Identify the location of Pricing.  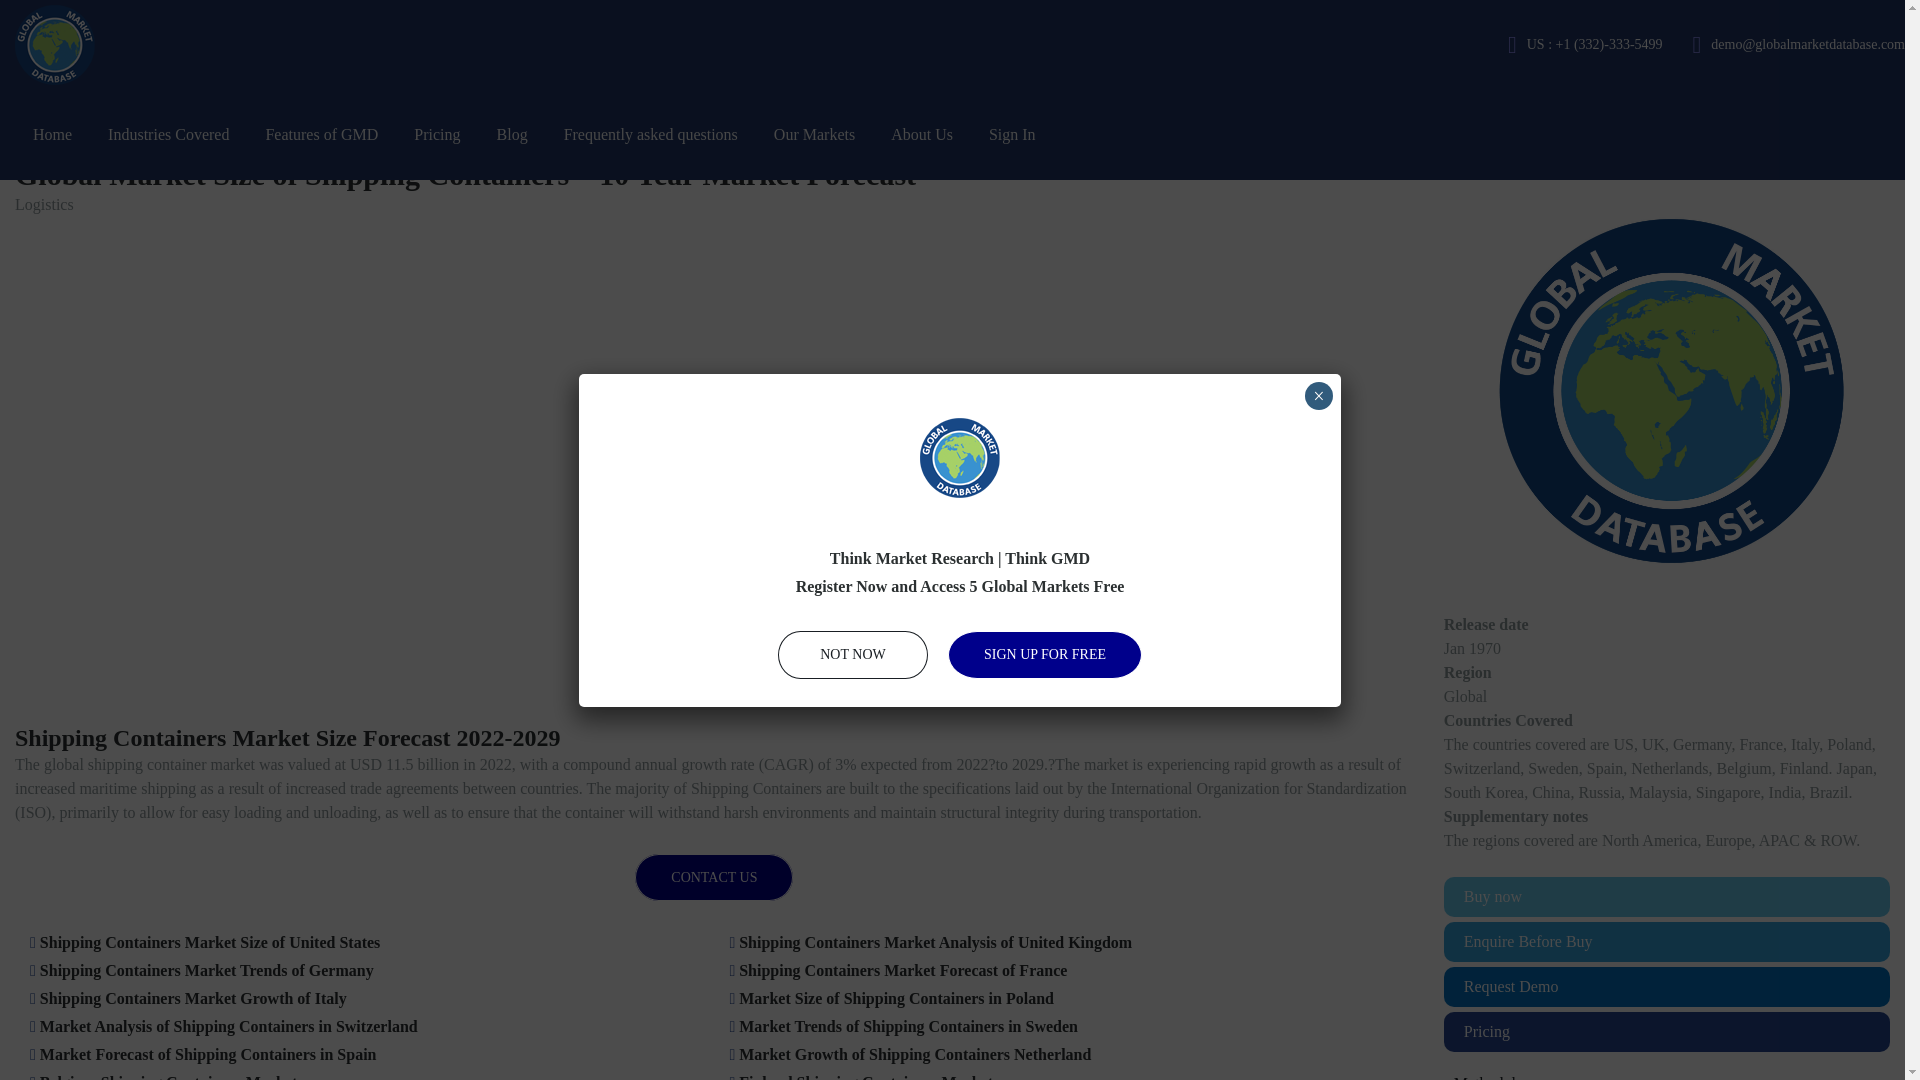
(436, 134).